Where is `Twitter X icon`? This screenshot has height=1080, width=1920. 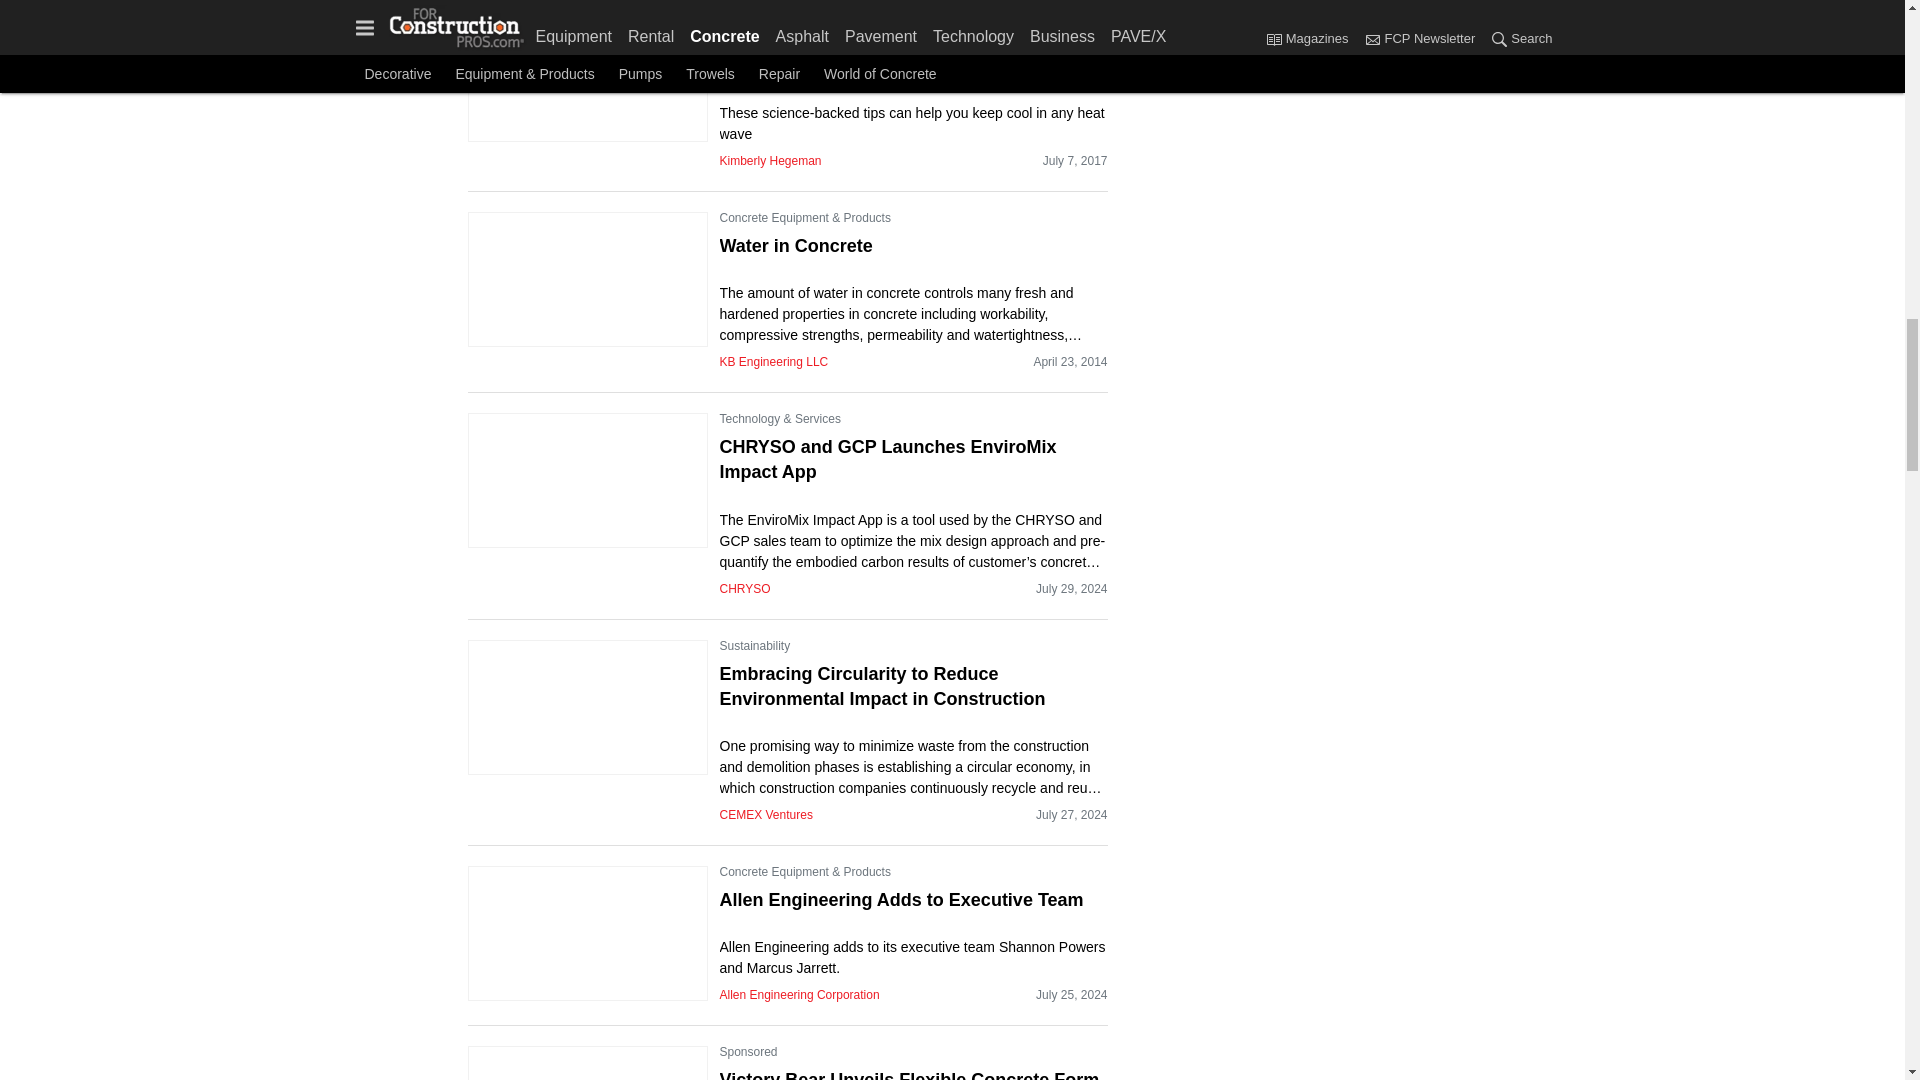
Twitter X icon is located at coordinates (1202, 14).